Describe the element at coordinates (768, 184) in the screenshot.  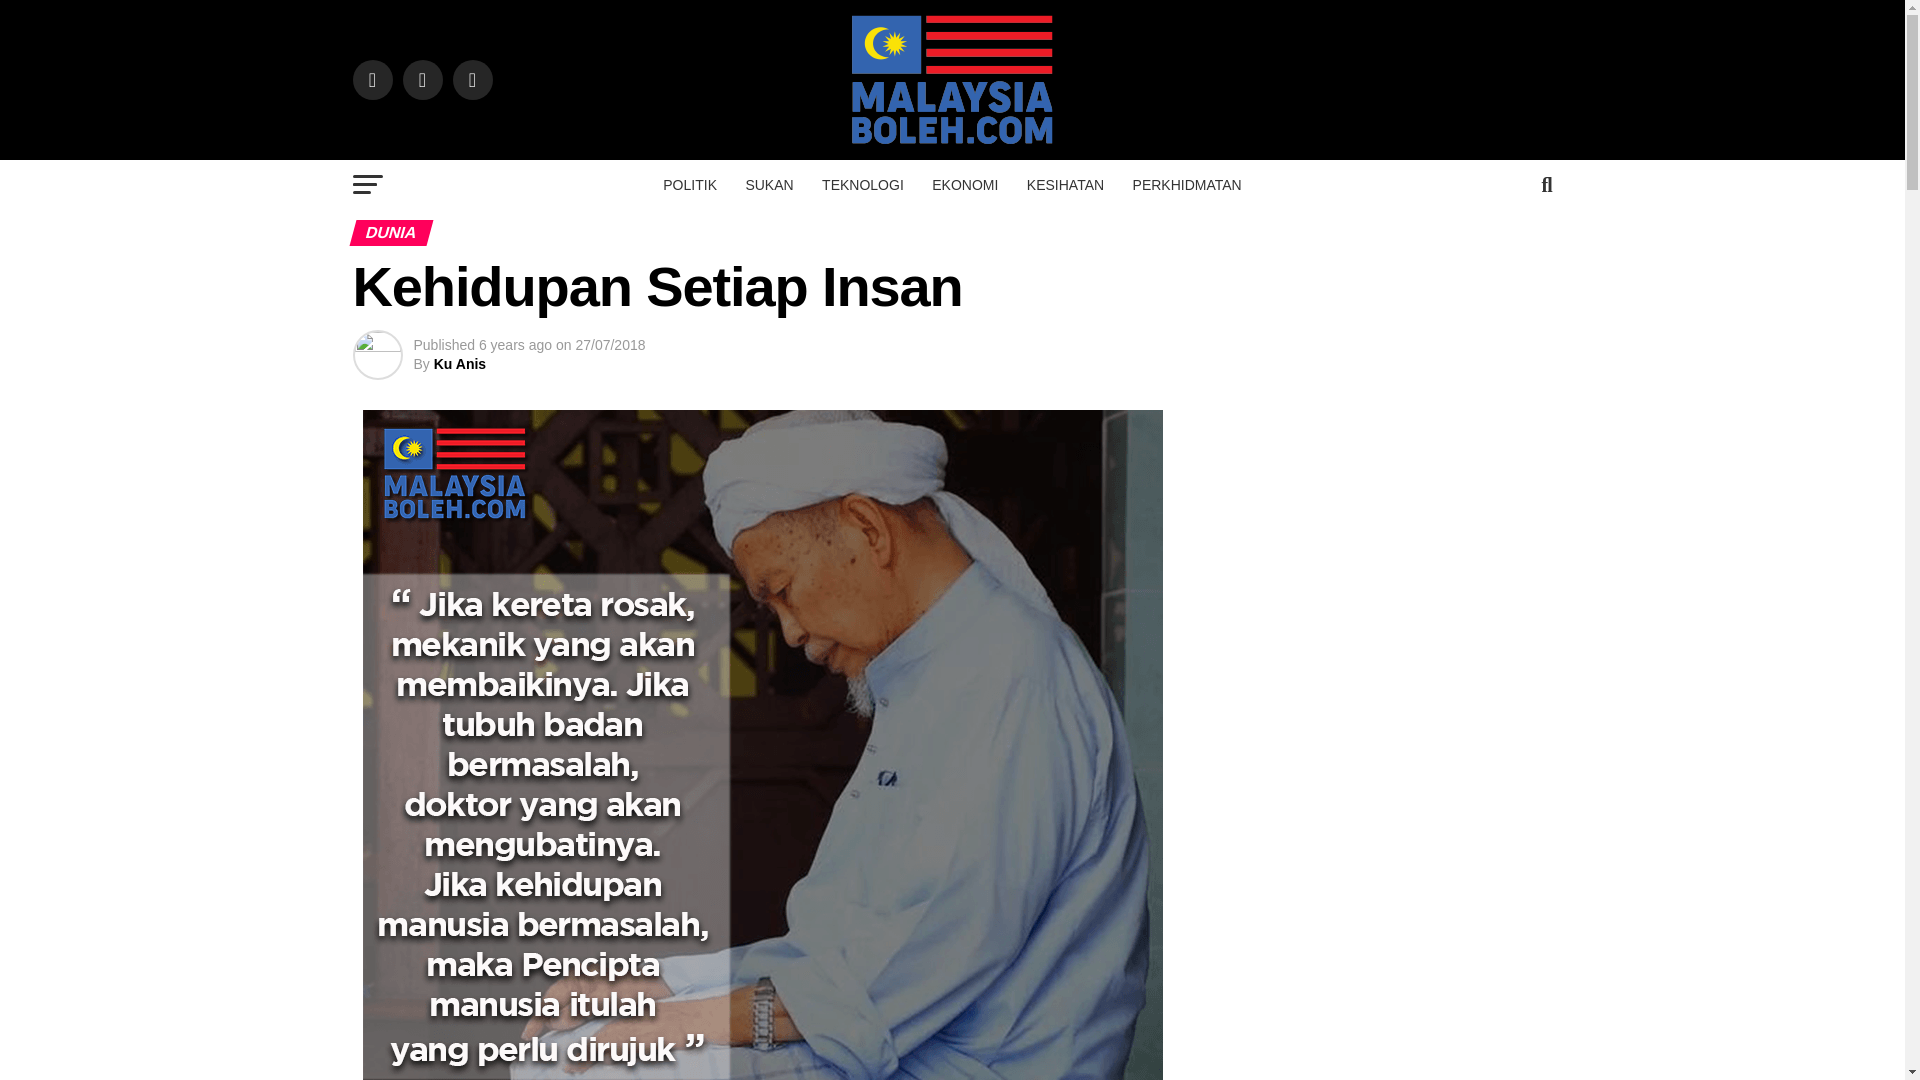
I see `SUKAN` at that location.